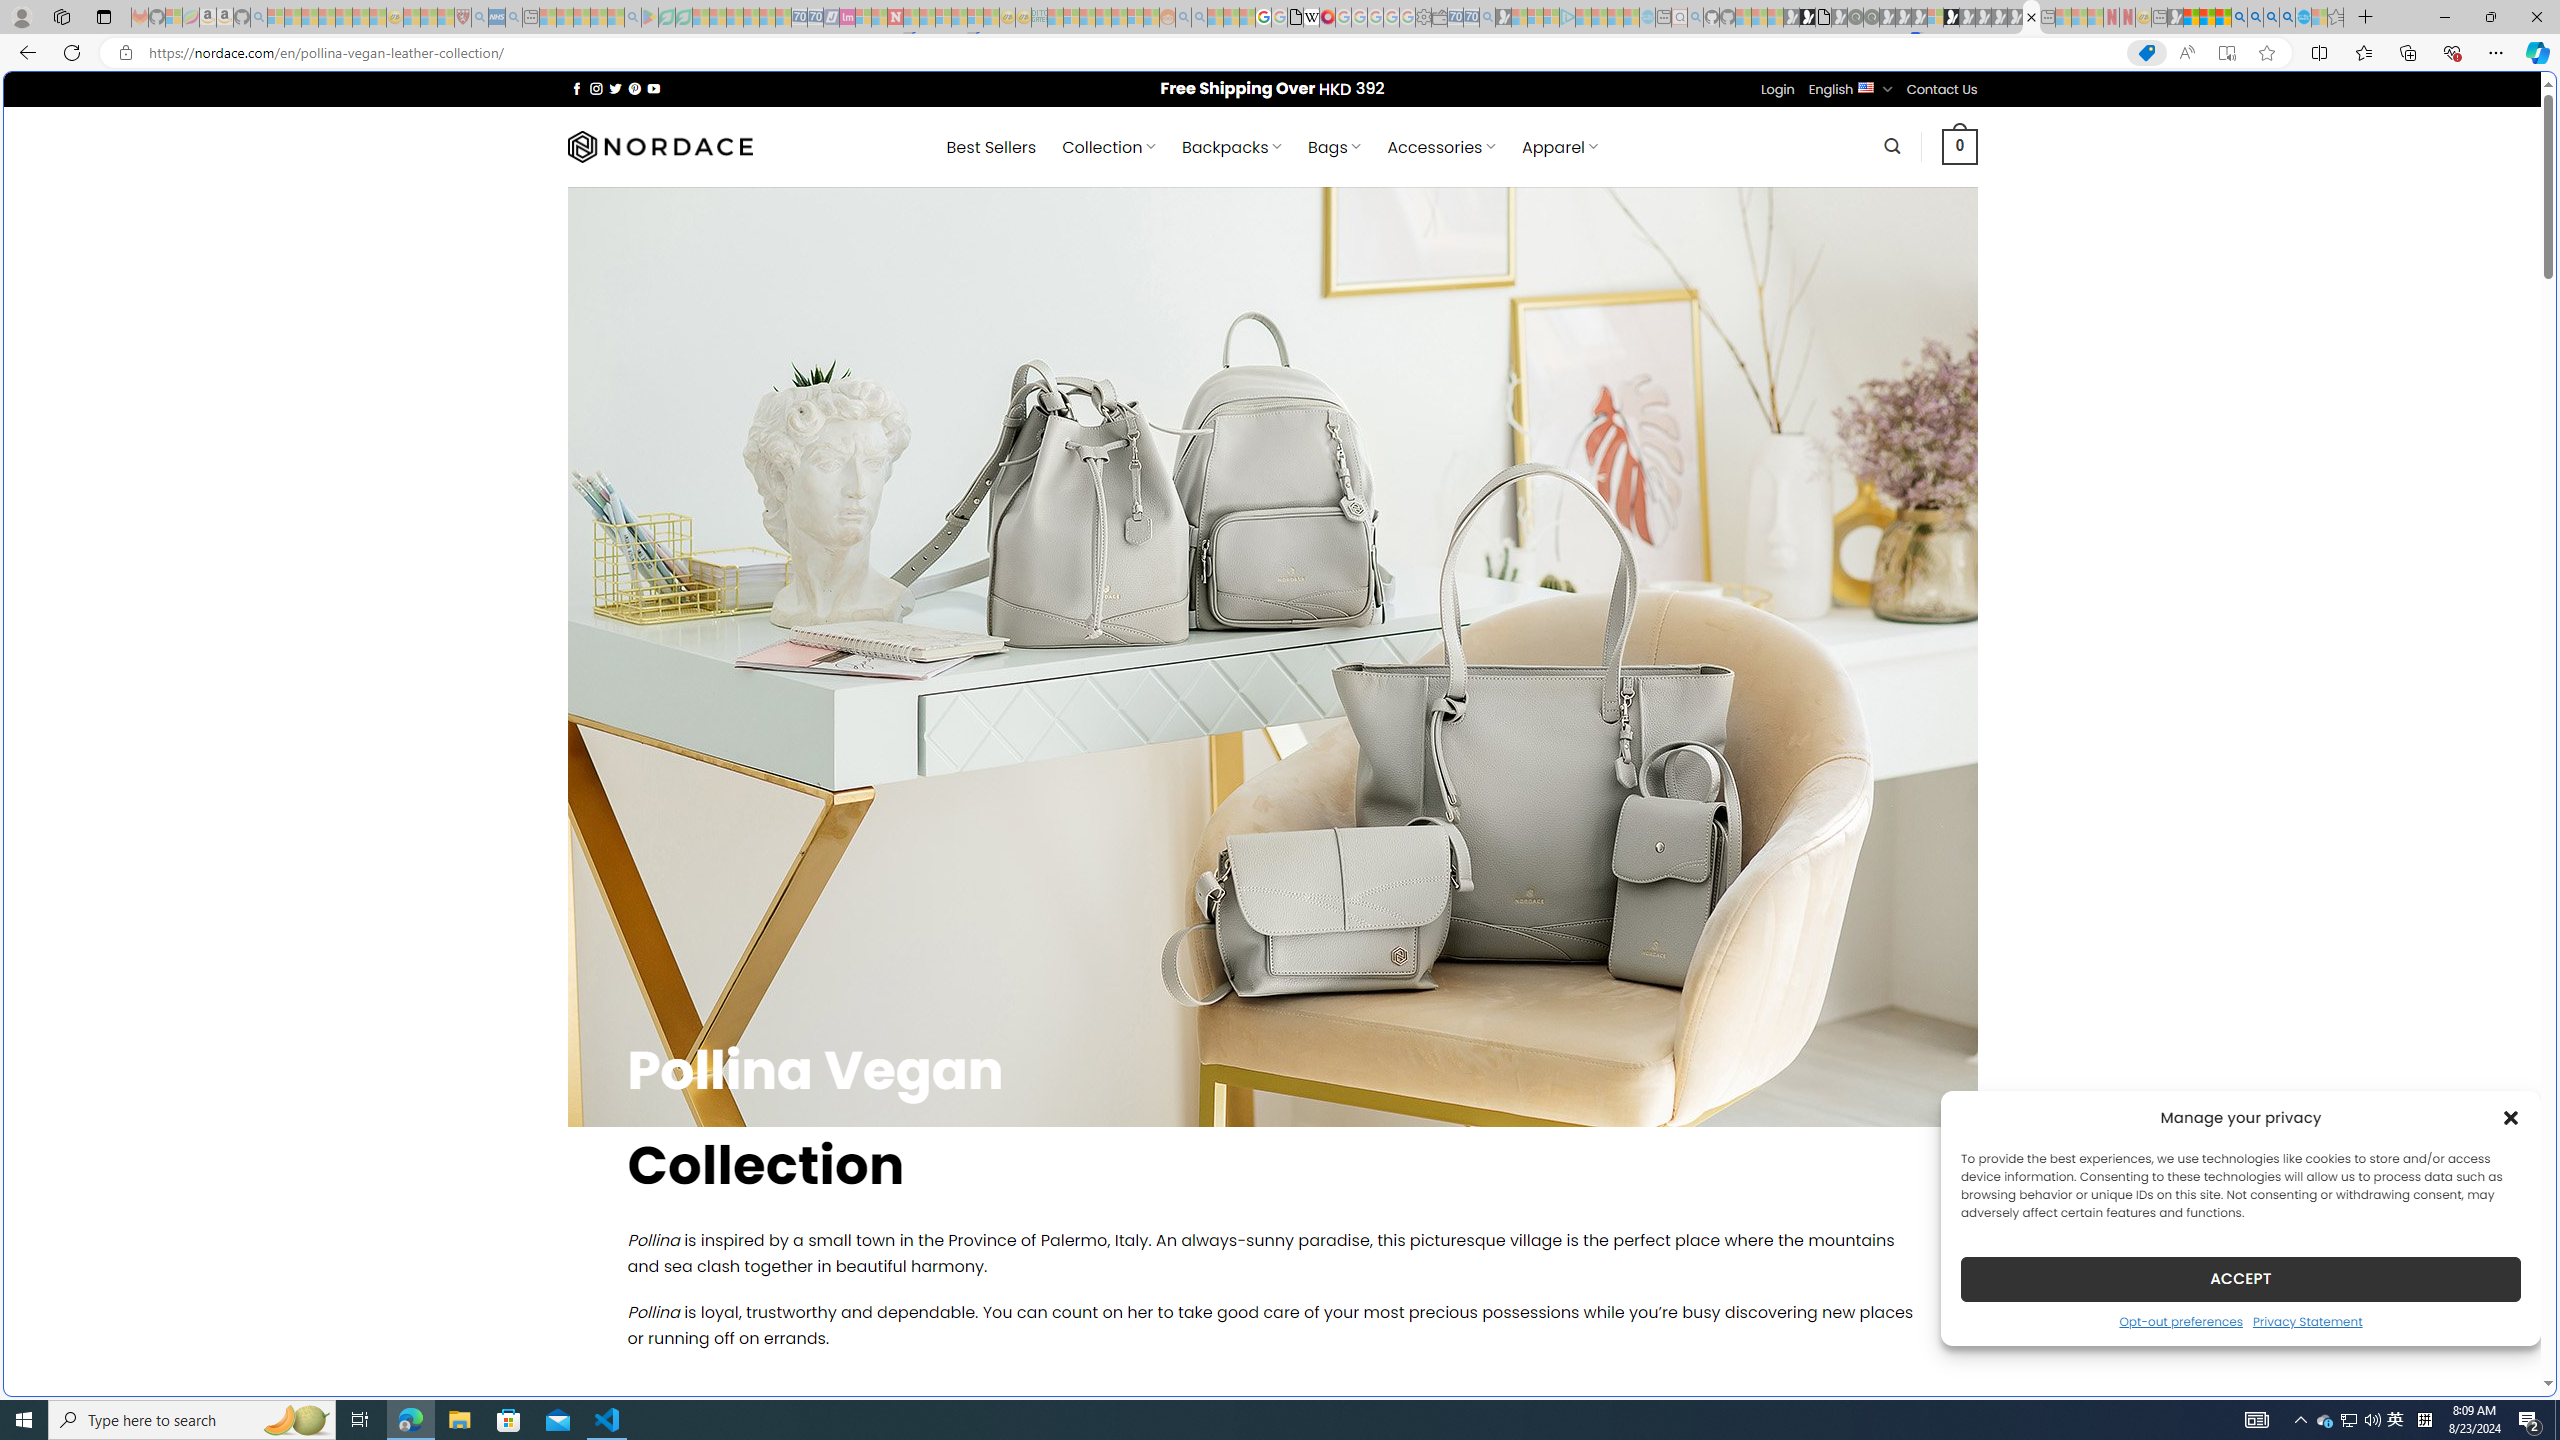 The image size is (2560, 1440). What do you see at coordinates (1866, 86) in the screenshot?
I see `English` at bounding box center [1866, 86].